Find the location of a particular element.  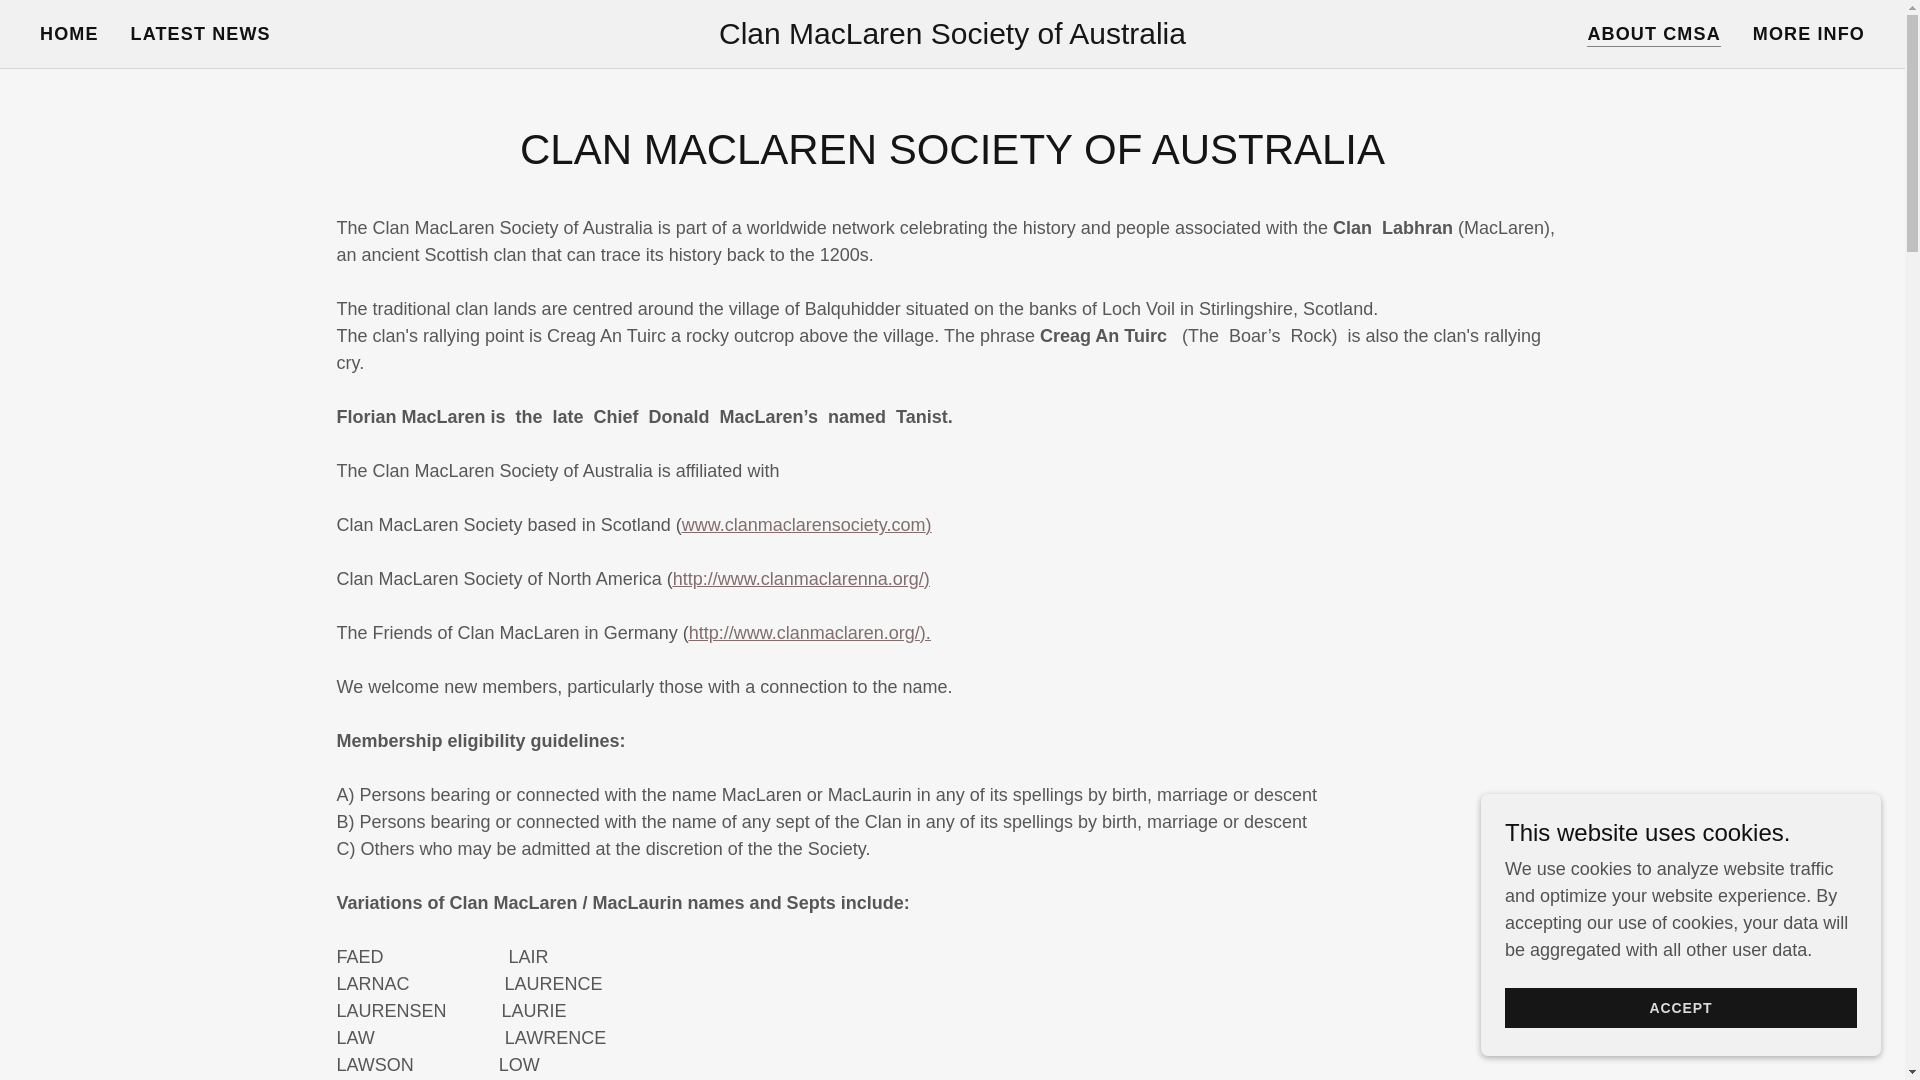

HOME is located at coordinates (70, 34).